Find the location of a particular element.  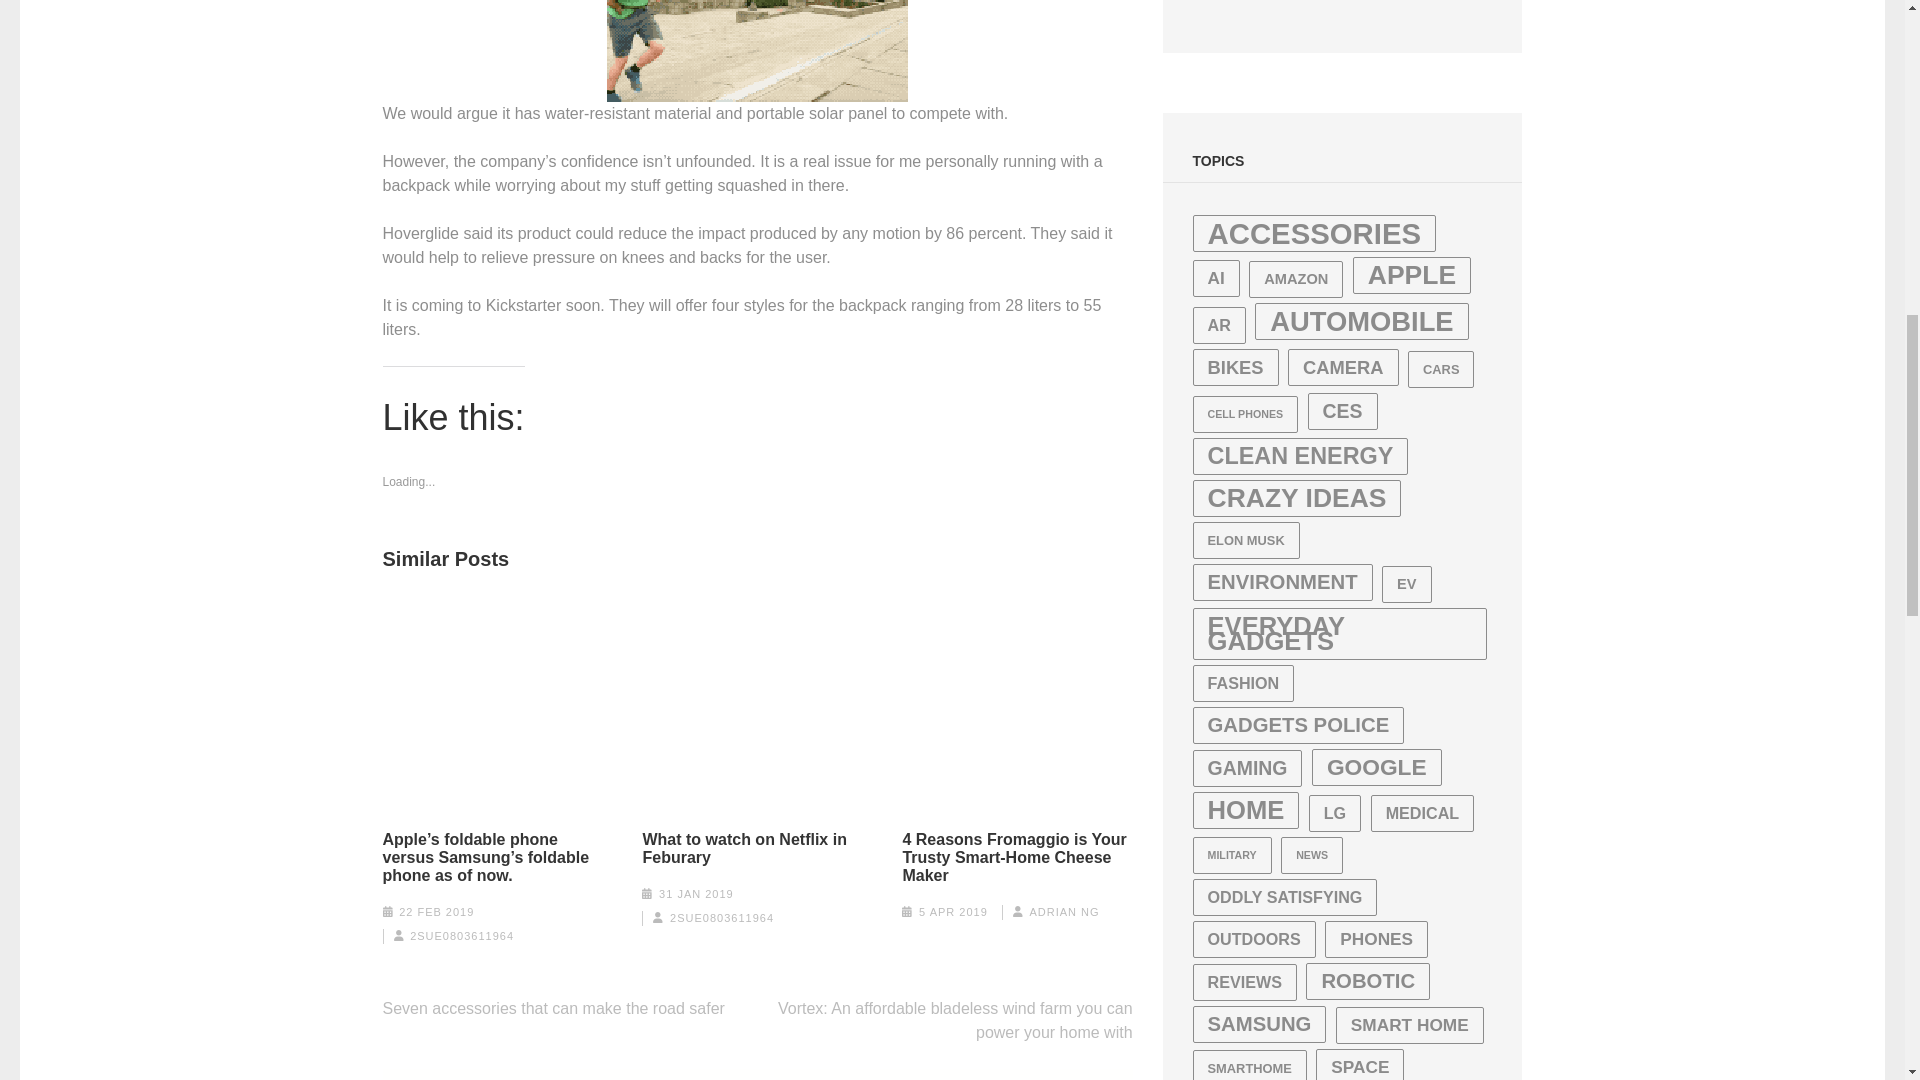

What to watch on Netflix in Feburary is located at coordinates (756, 848).